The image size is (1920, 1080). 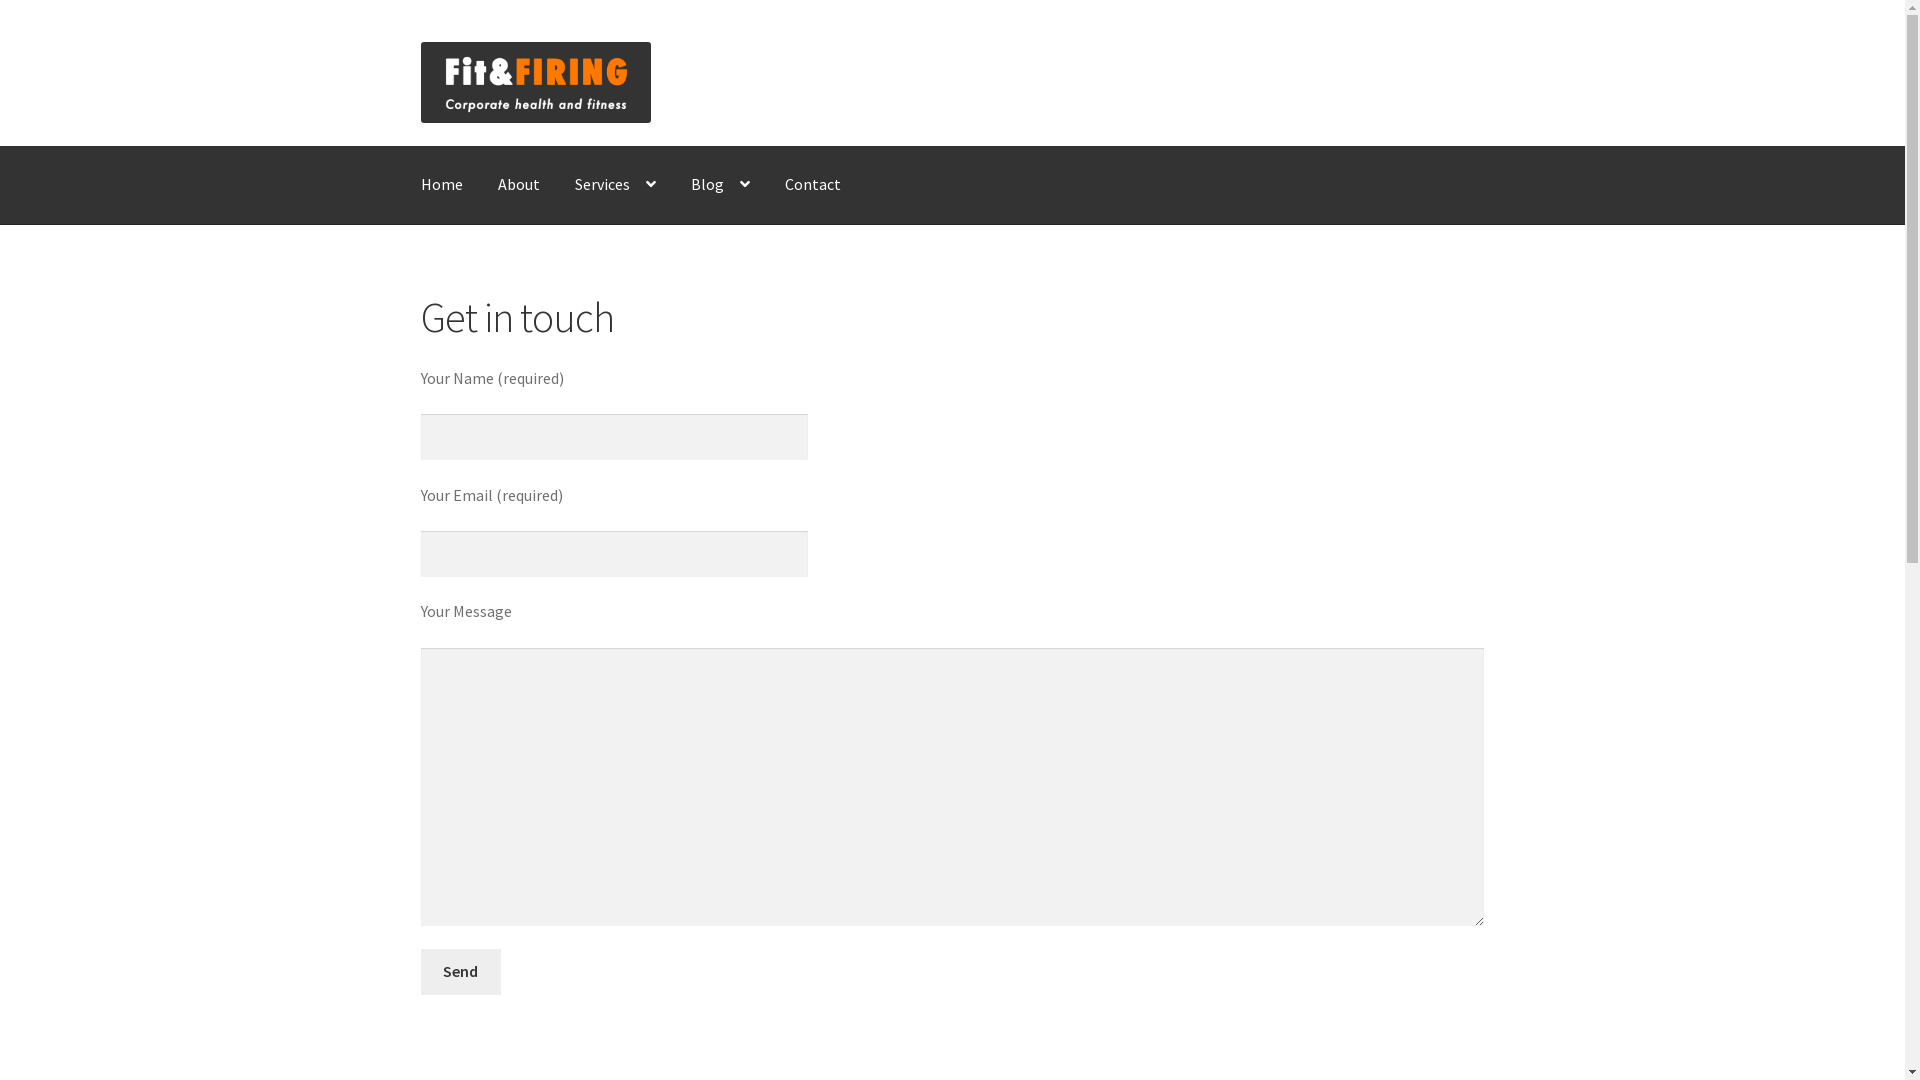 I want to click on Skip to navigation, so click(x=420, y=42).